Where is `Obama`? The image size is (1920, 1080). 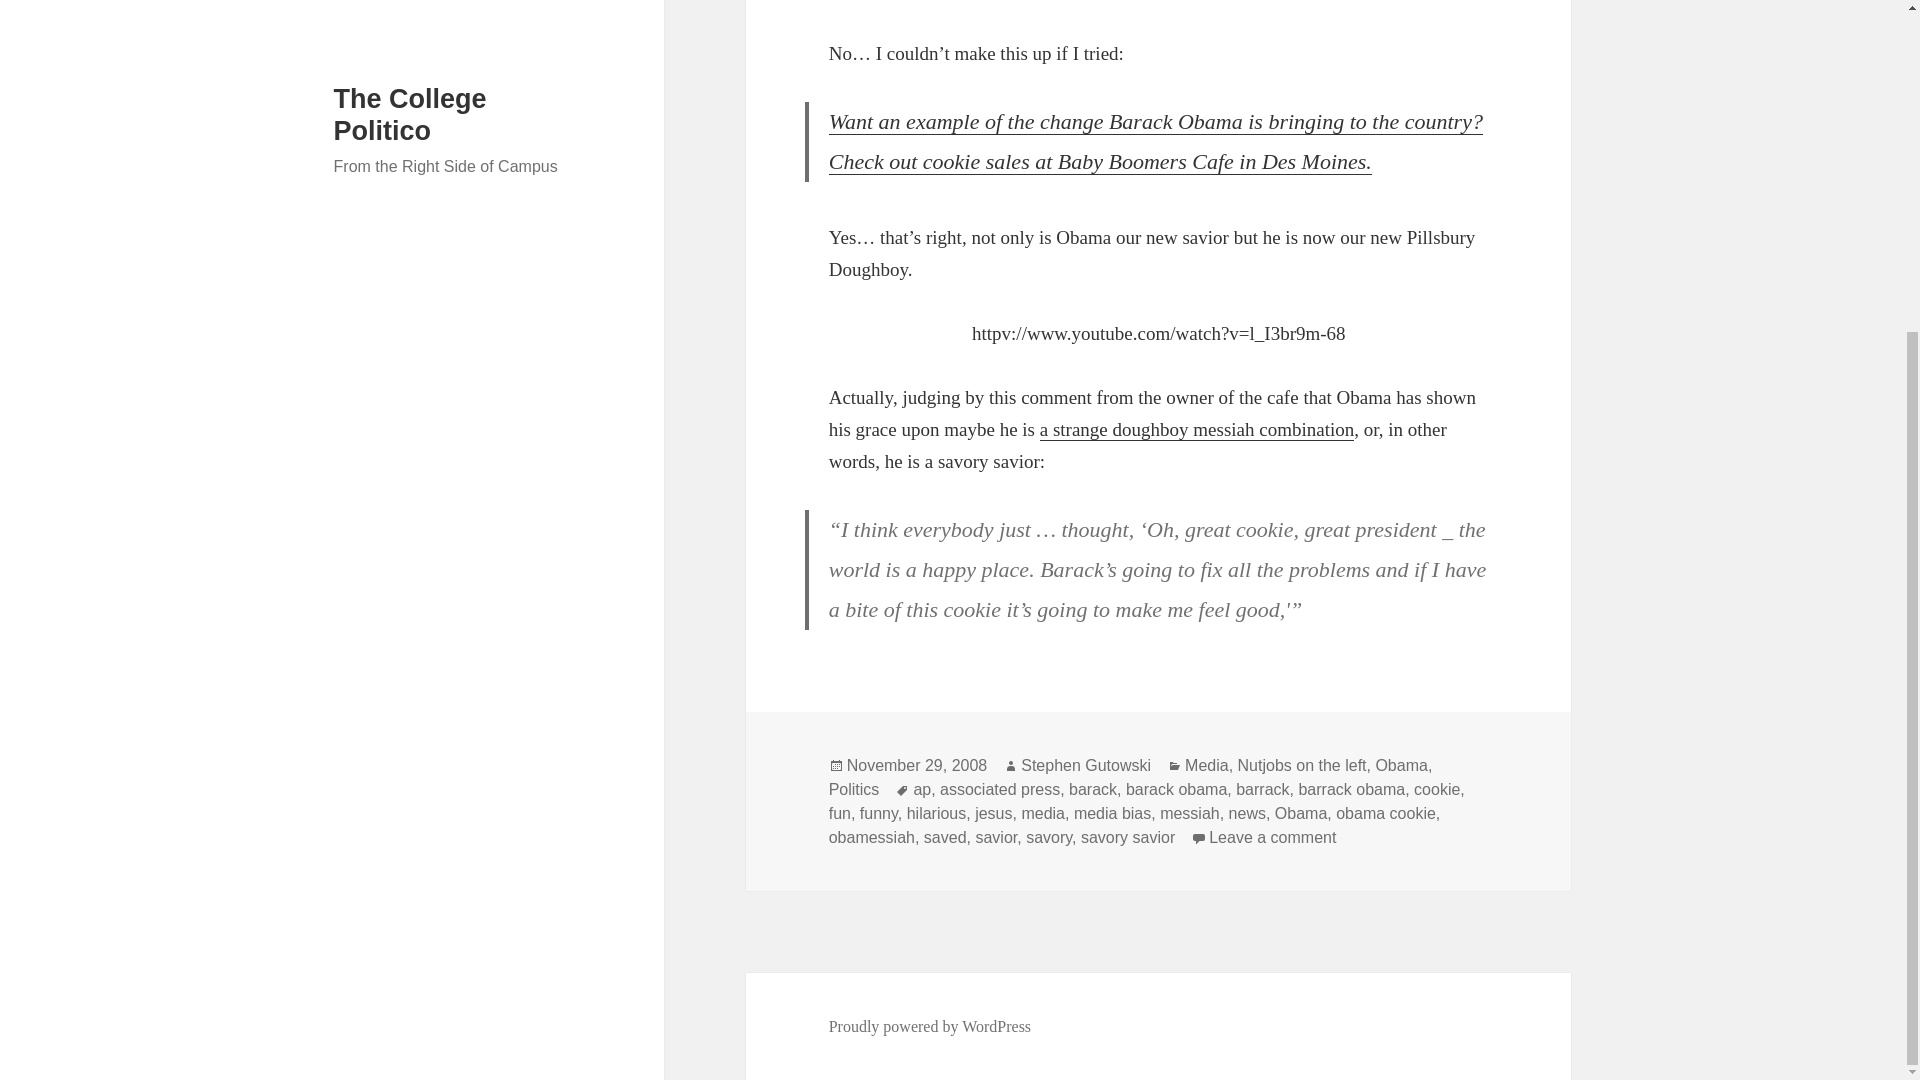 Obama is located at coordinates (1300, 813).